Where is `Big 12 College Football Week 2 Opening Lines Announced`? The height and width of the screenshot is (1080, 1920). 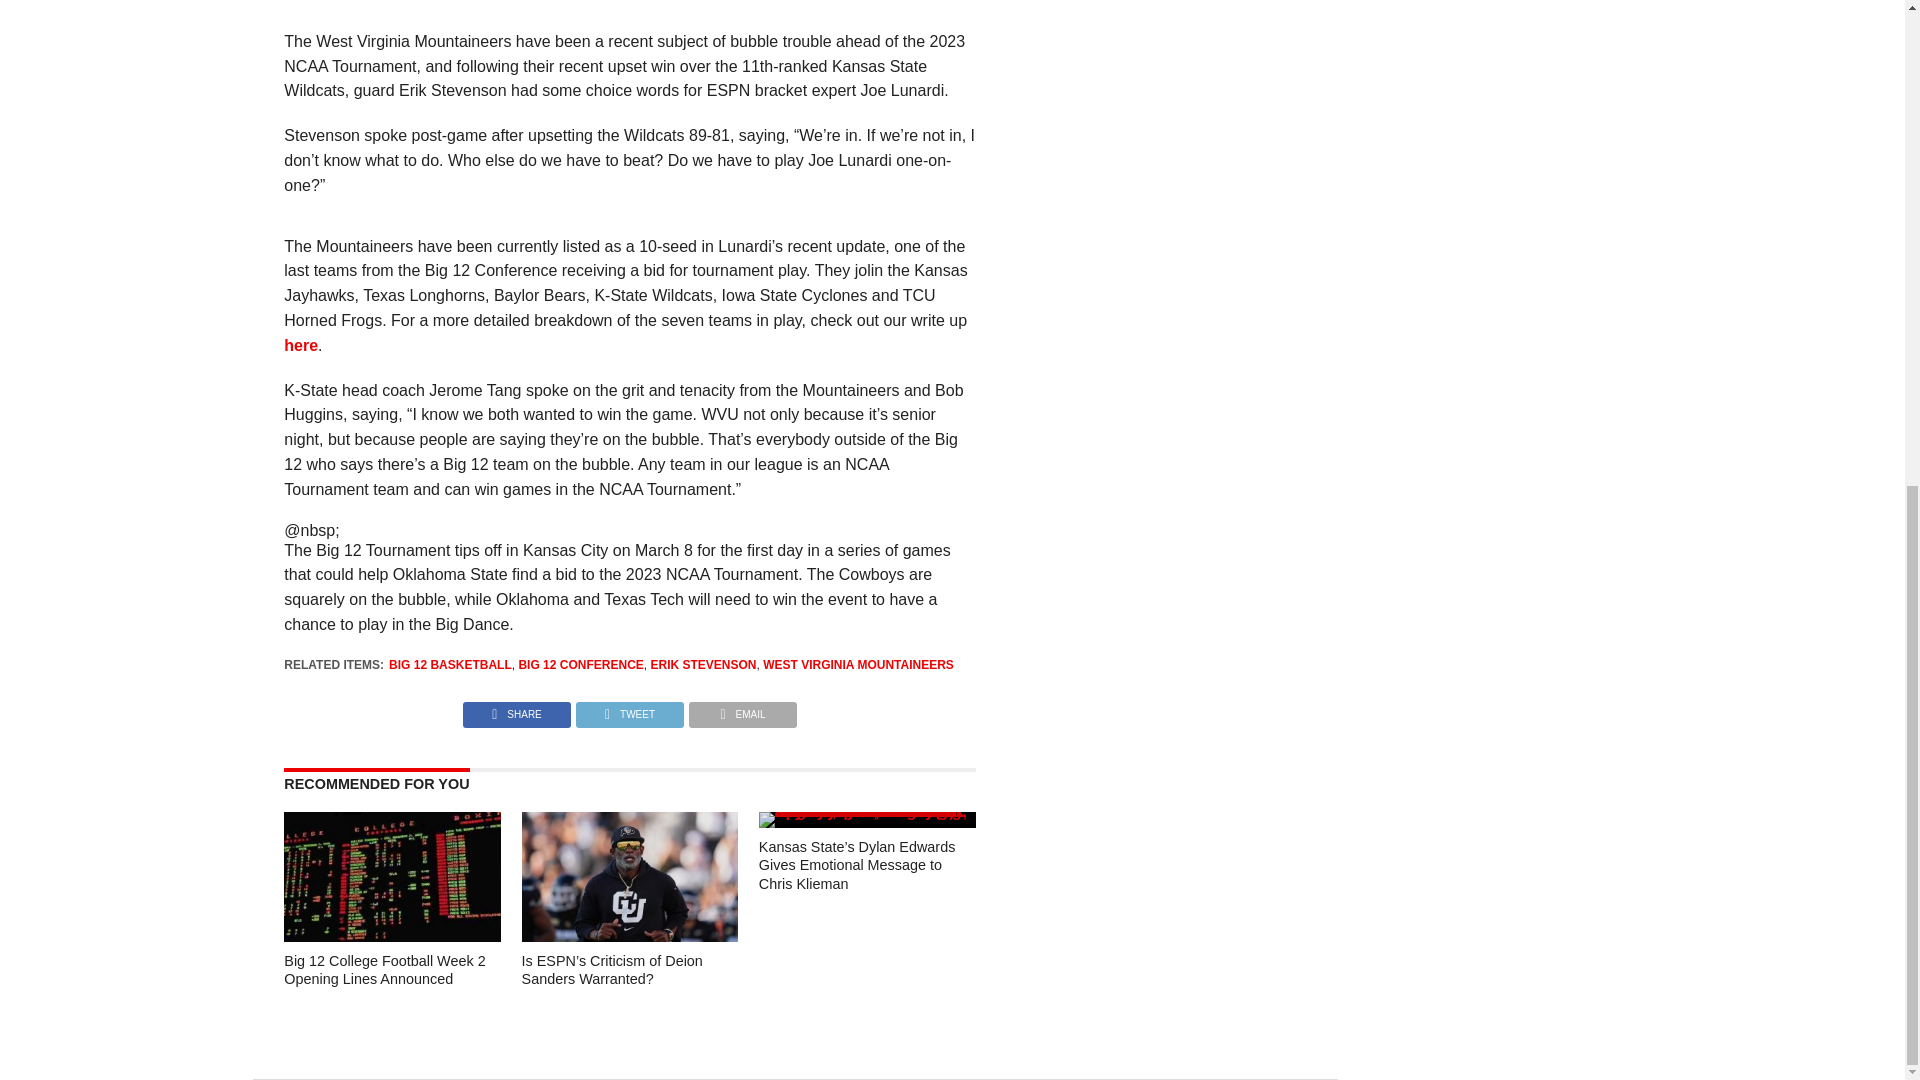
Big 12 College Football Week 2 Opening Lines Announced is located at coordinates (392, 936).